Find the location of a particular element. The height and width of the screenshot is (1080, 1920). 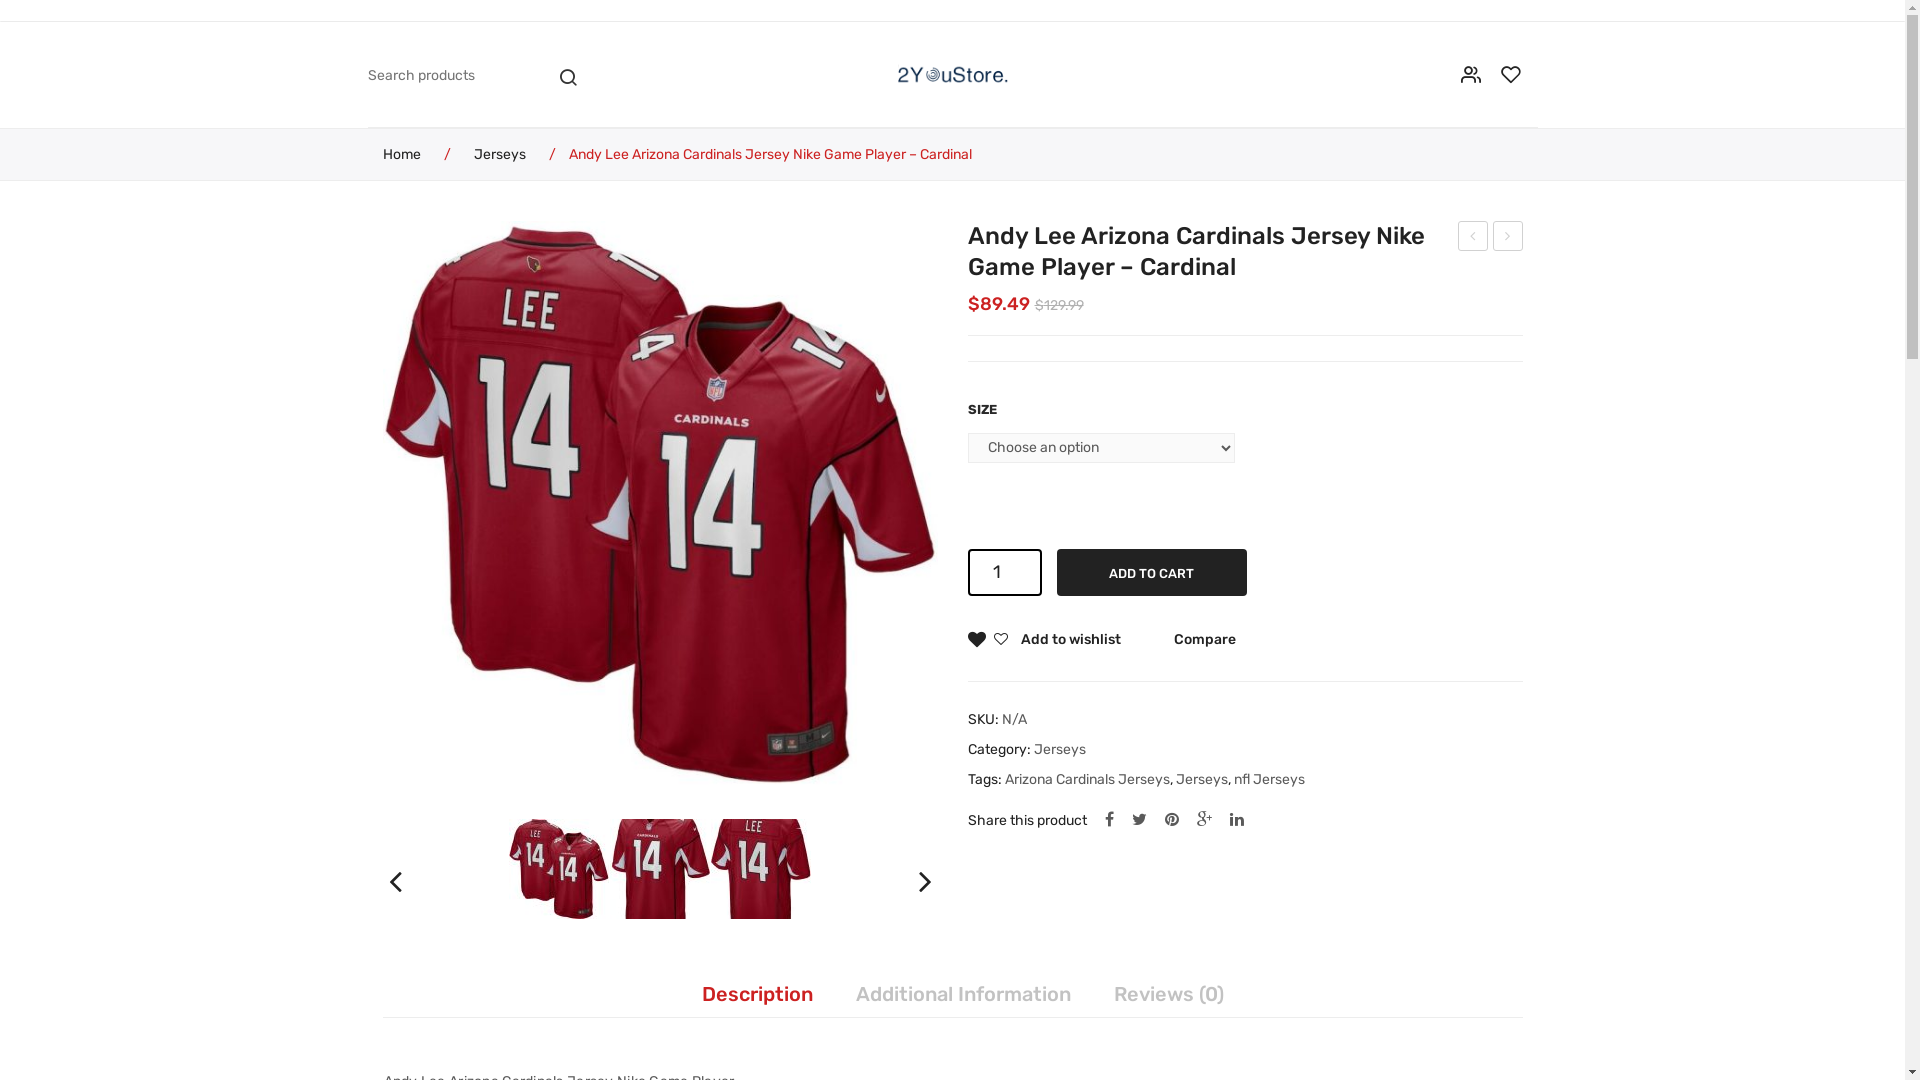

Compare is located at coordinates (1205, 641).